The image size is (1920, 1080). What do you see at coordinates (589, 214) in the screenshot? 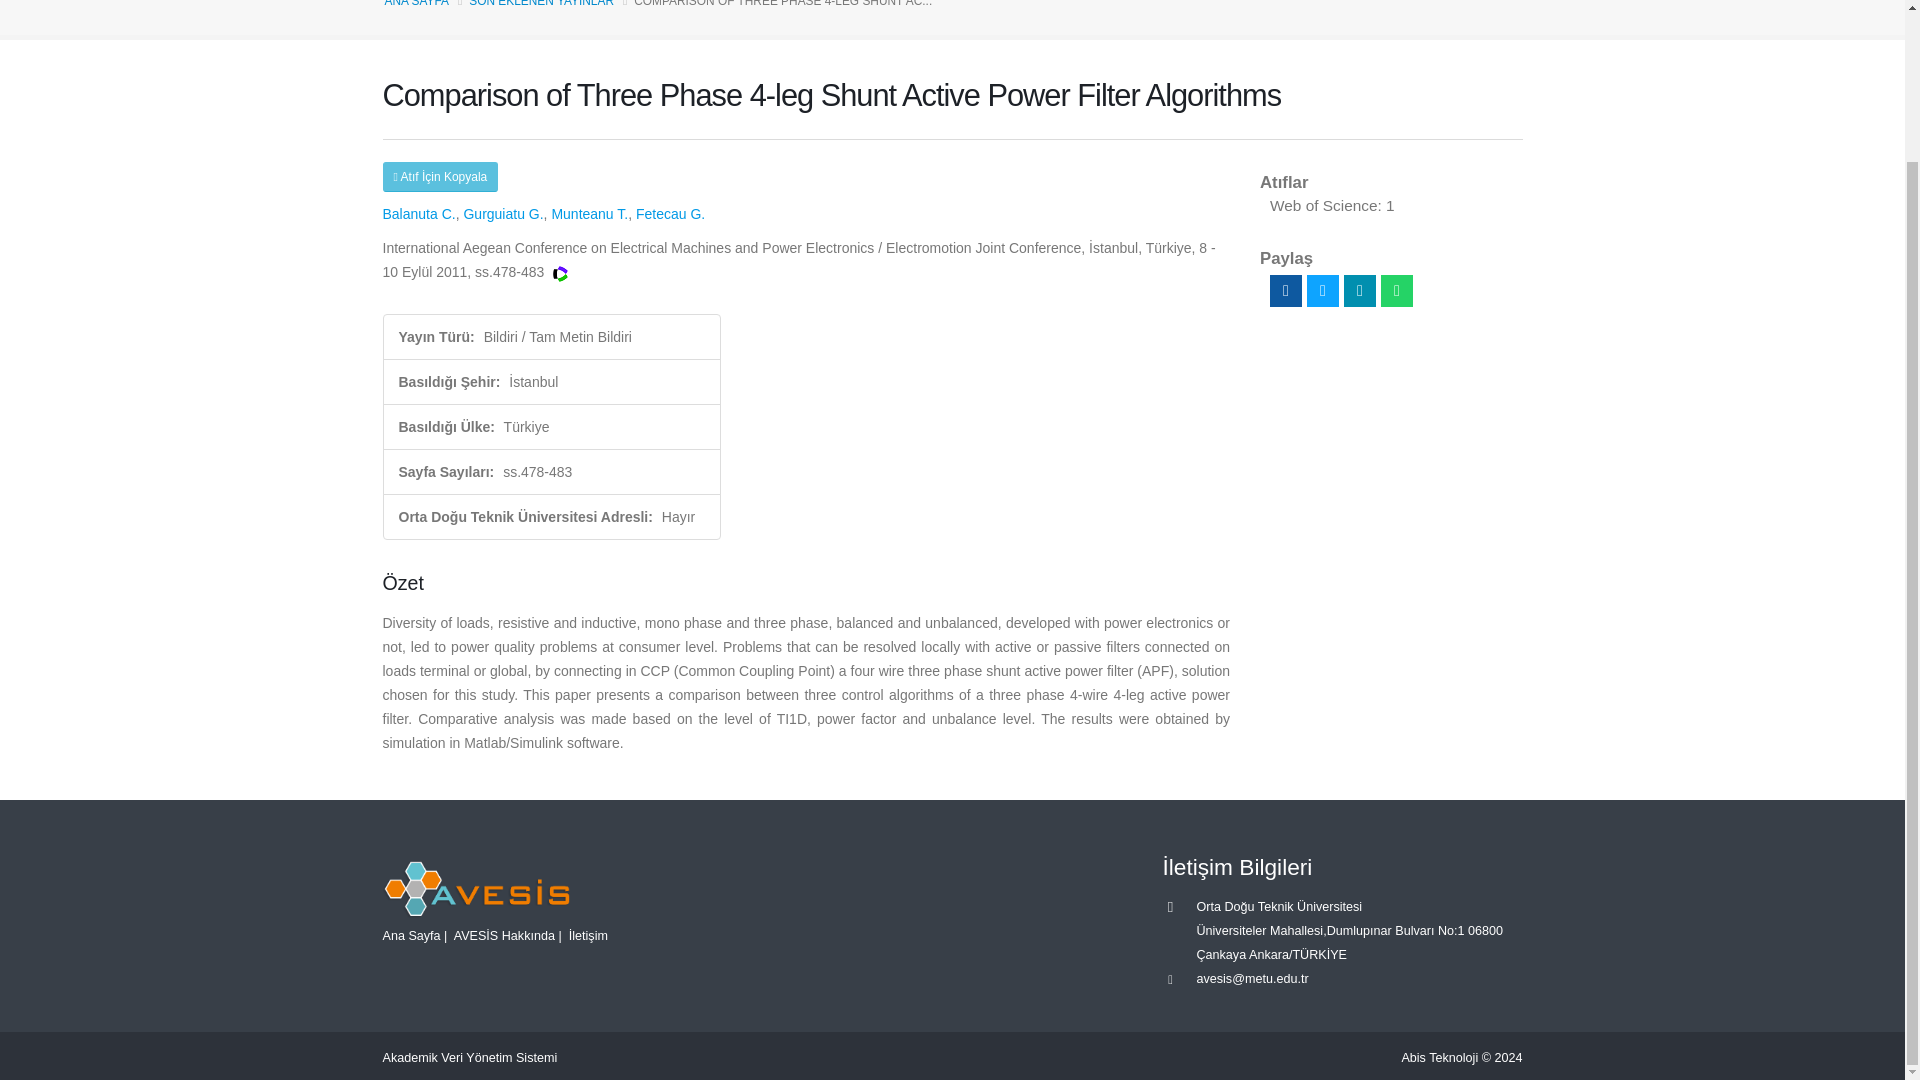
I see `Toader Munteanu` at bounding box center [589, 214].